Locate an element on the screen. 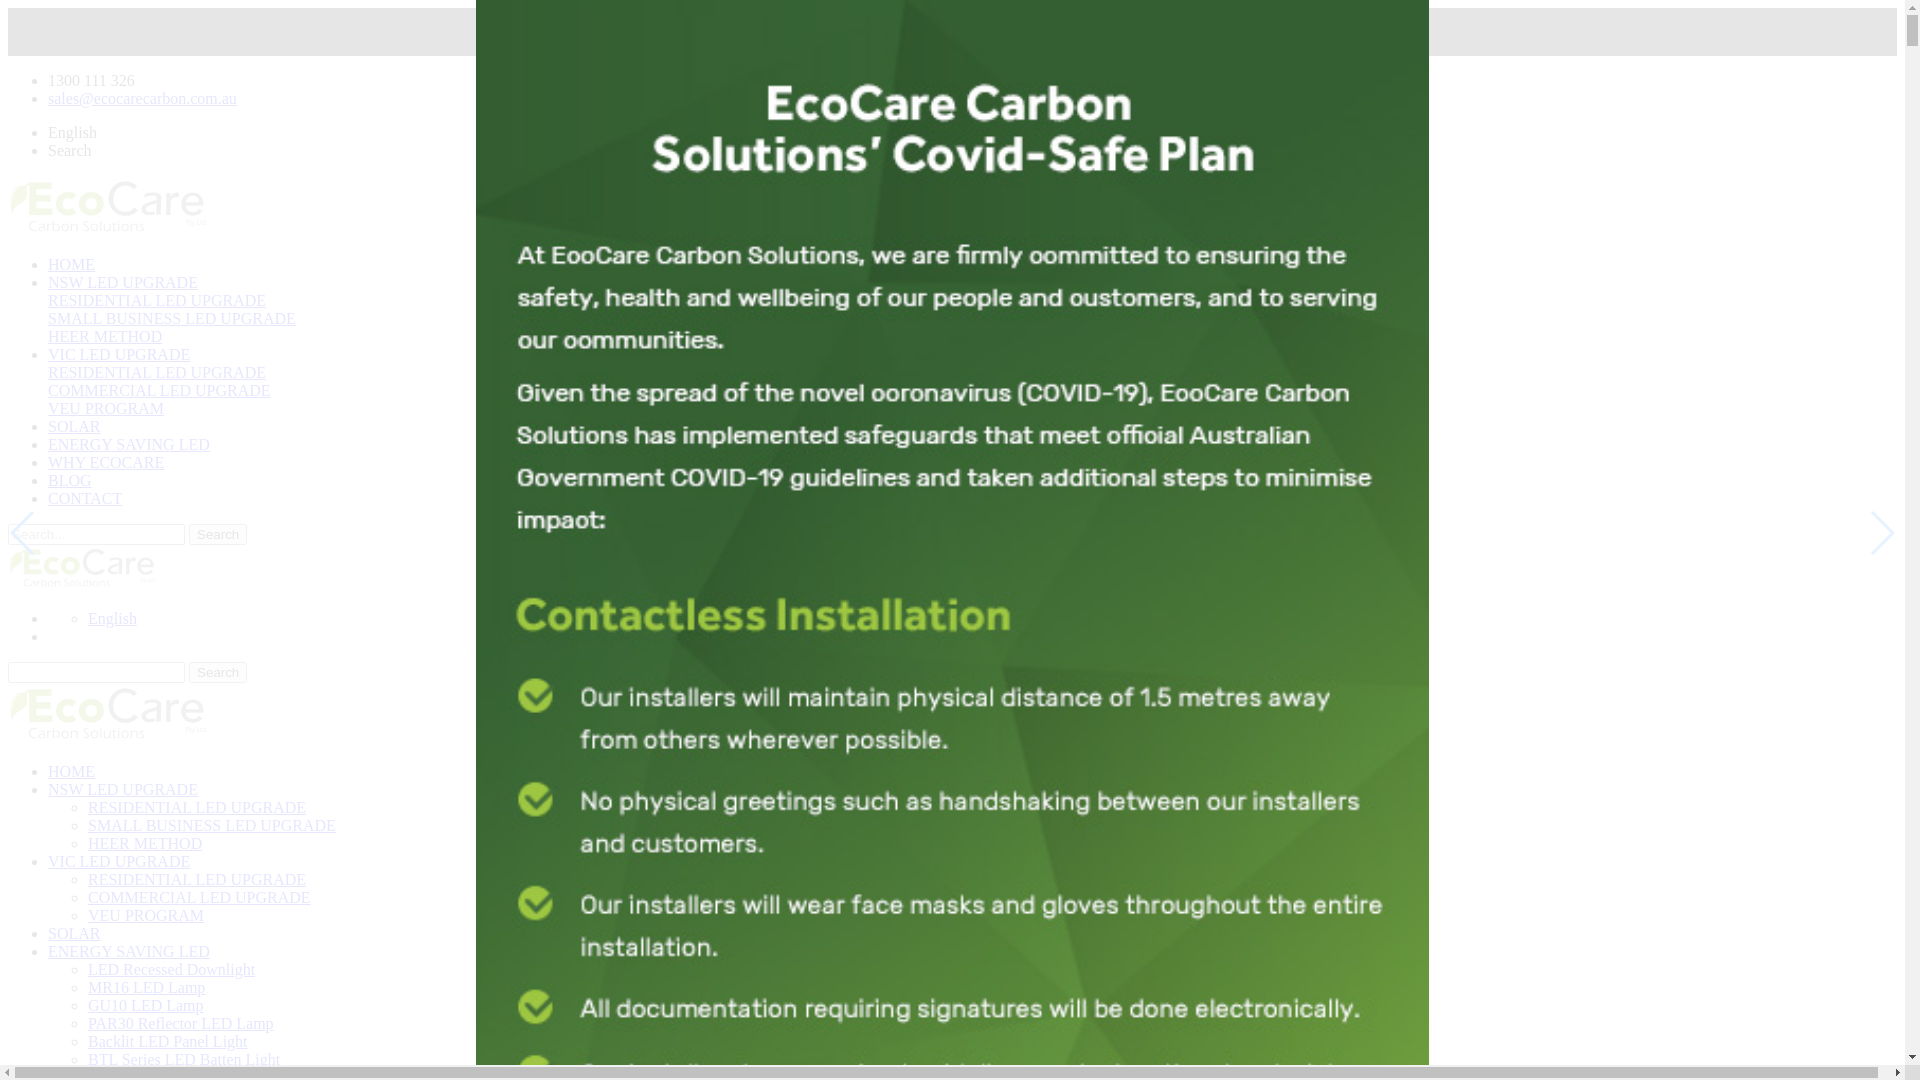  Search is located at coordinates (218, 672).